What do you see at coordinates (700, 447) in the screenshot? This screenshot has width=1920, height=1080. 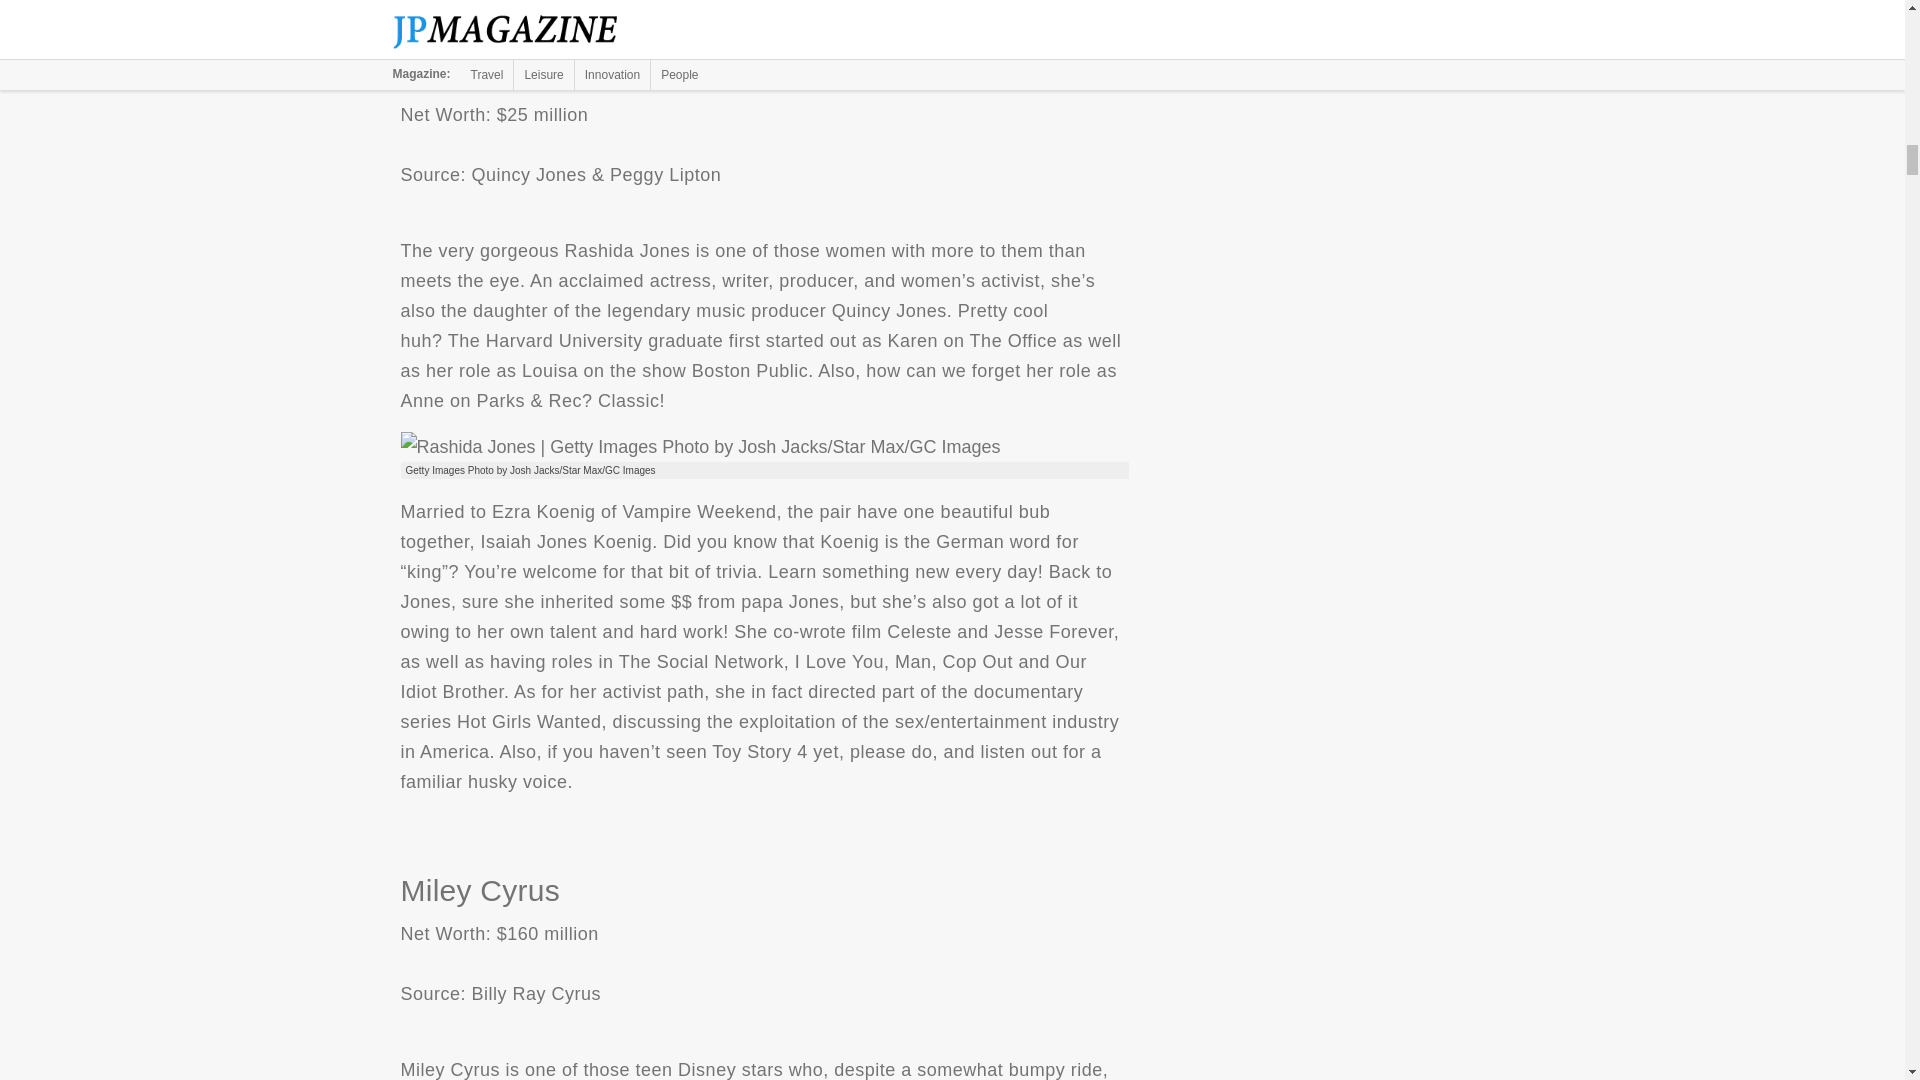 I see `Rashida Jones` at bounding box center [700, 447].